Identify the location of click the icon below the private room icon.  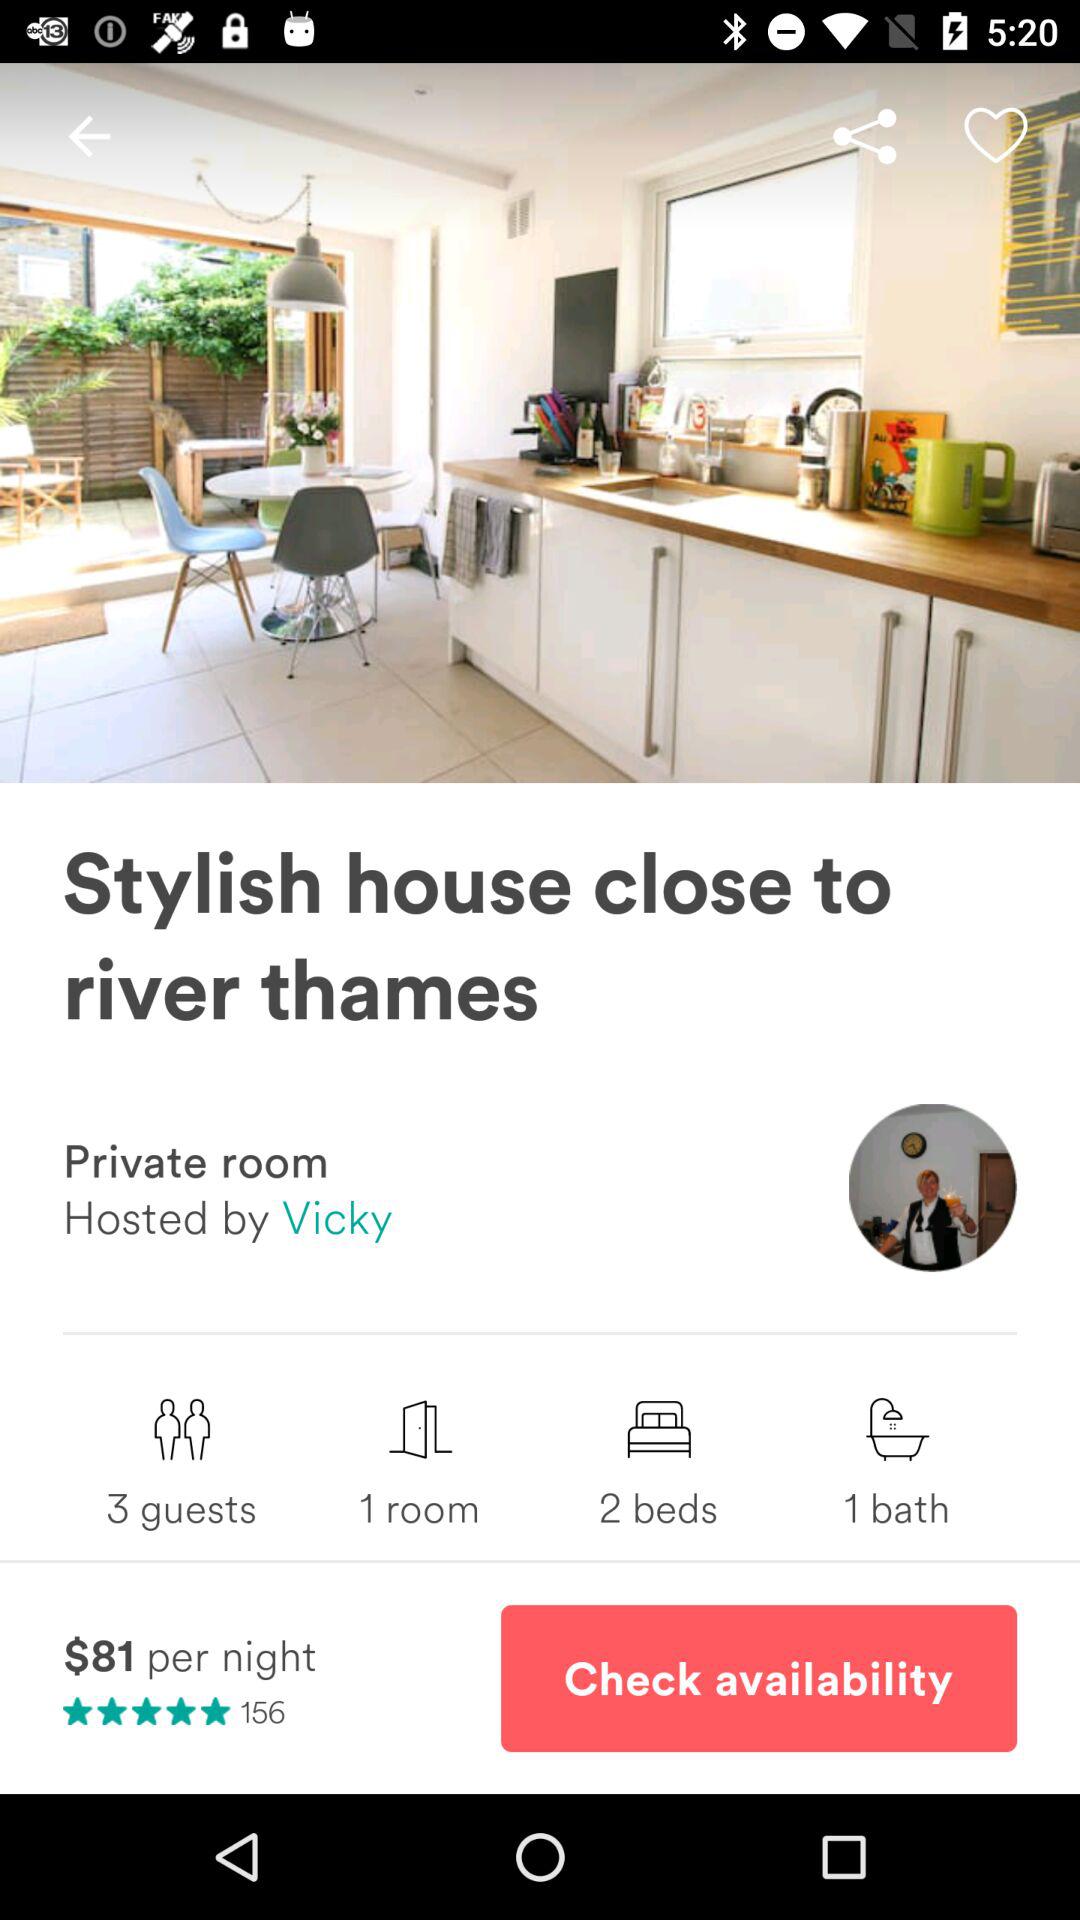
(228, 1216).